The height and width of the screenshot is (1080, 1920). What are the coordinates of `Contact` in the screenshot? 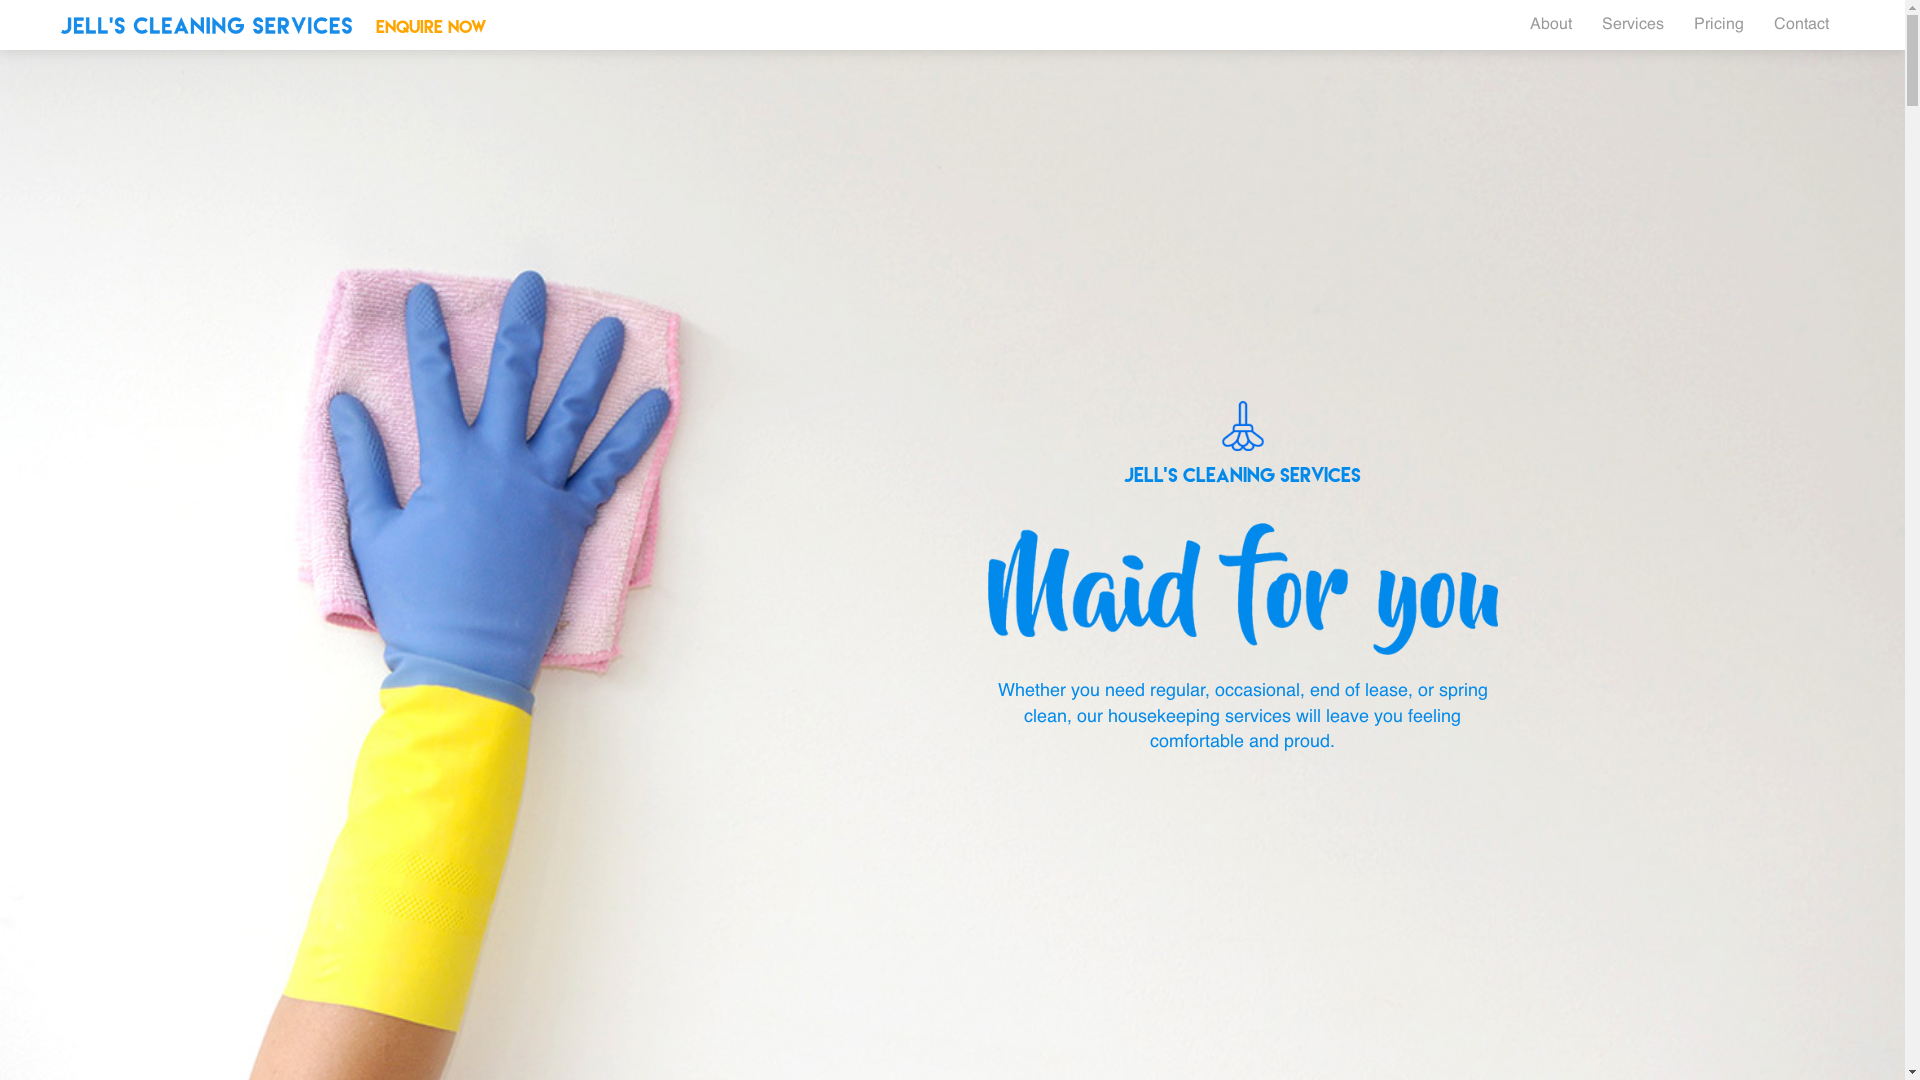 It's located at (1802, 25).